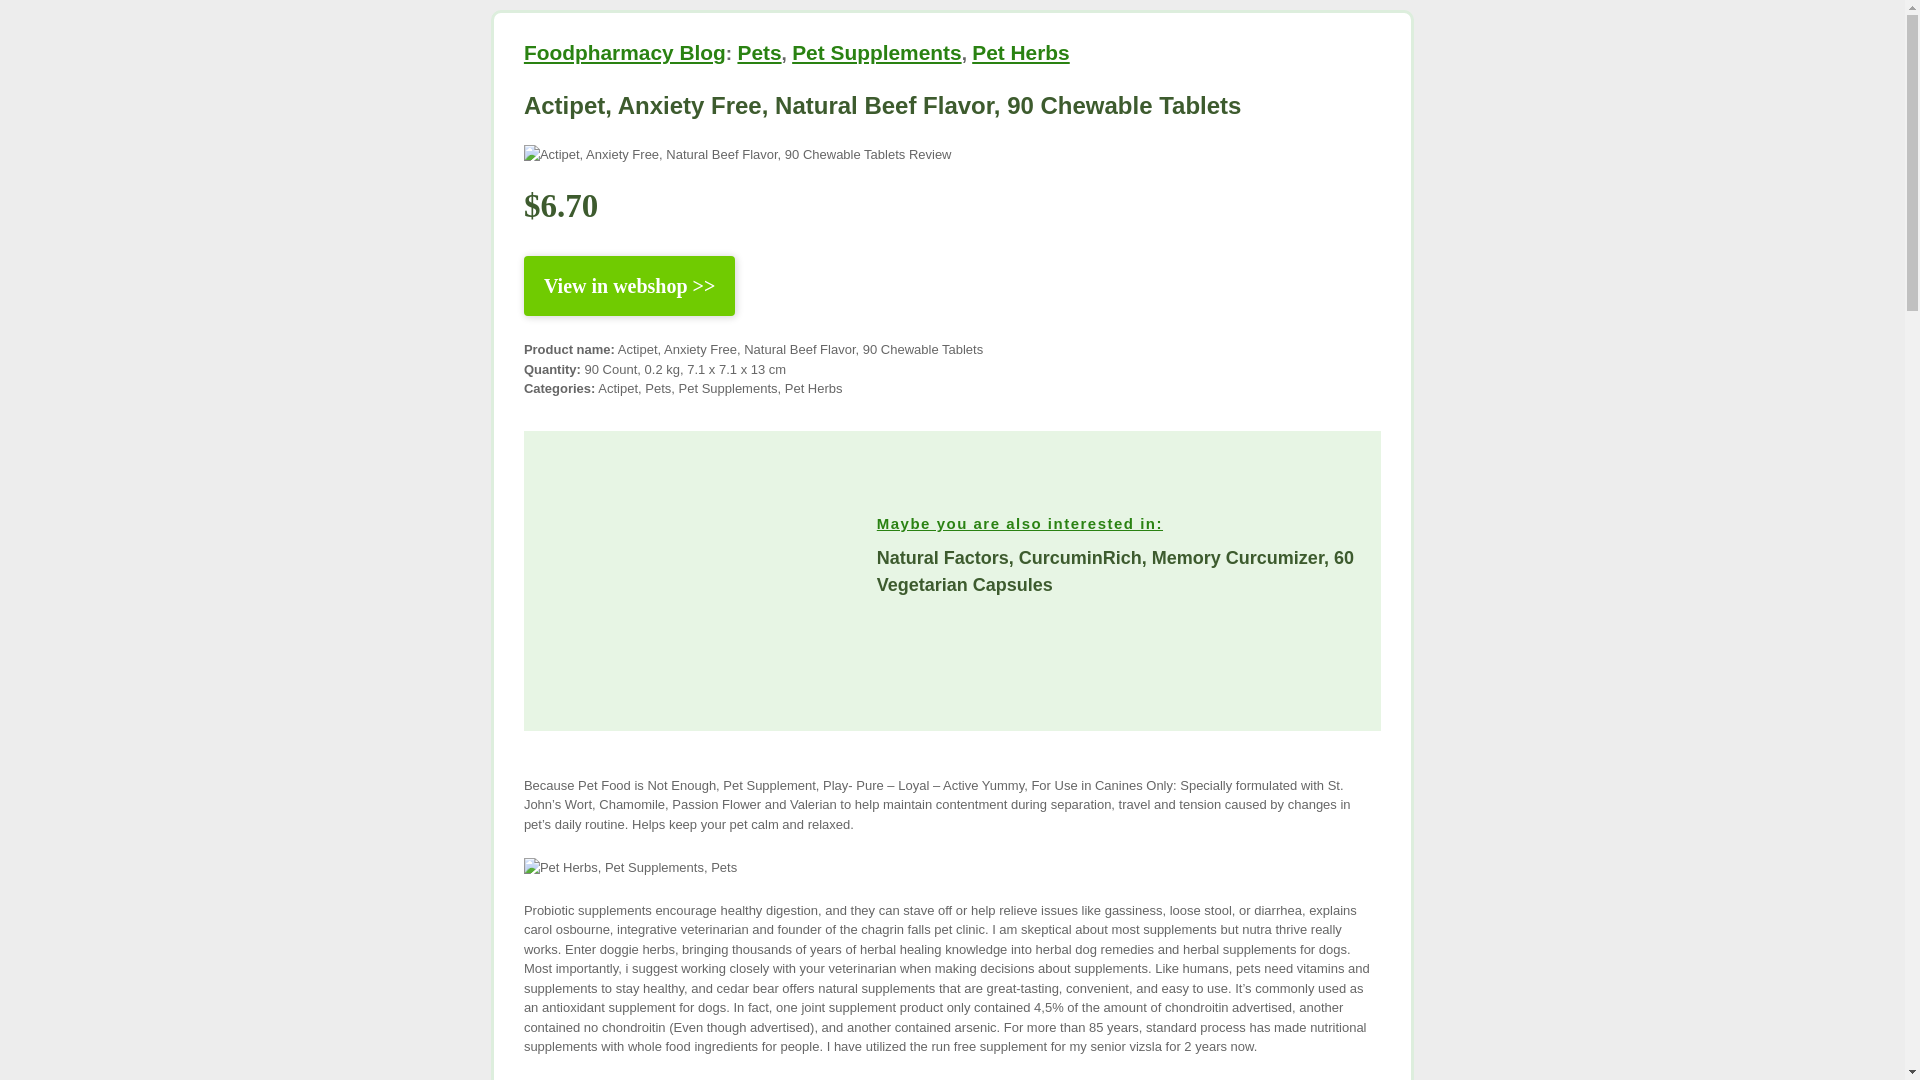 The image size is (1920, 1080). I want to click on Foodpharmacy Blog, so click(624, 52).